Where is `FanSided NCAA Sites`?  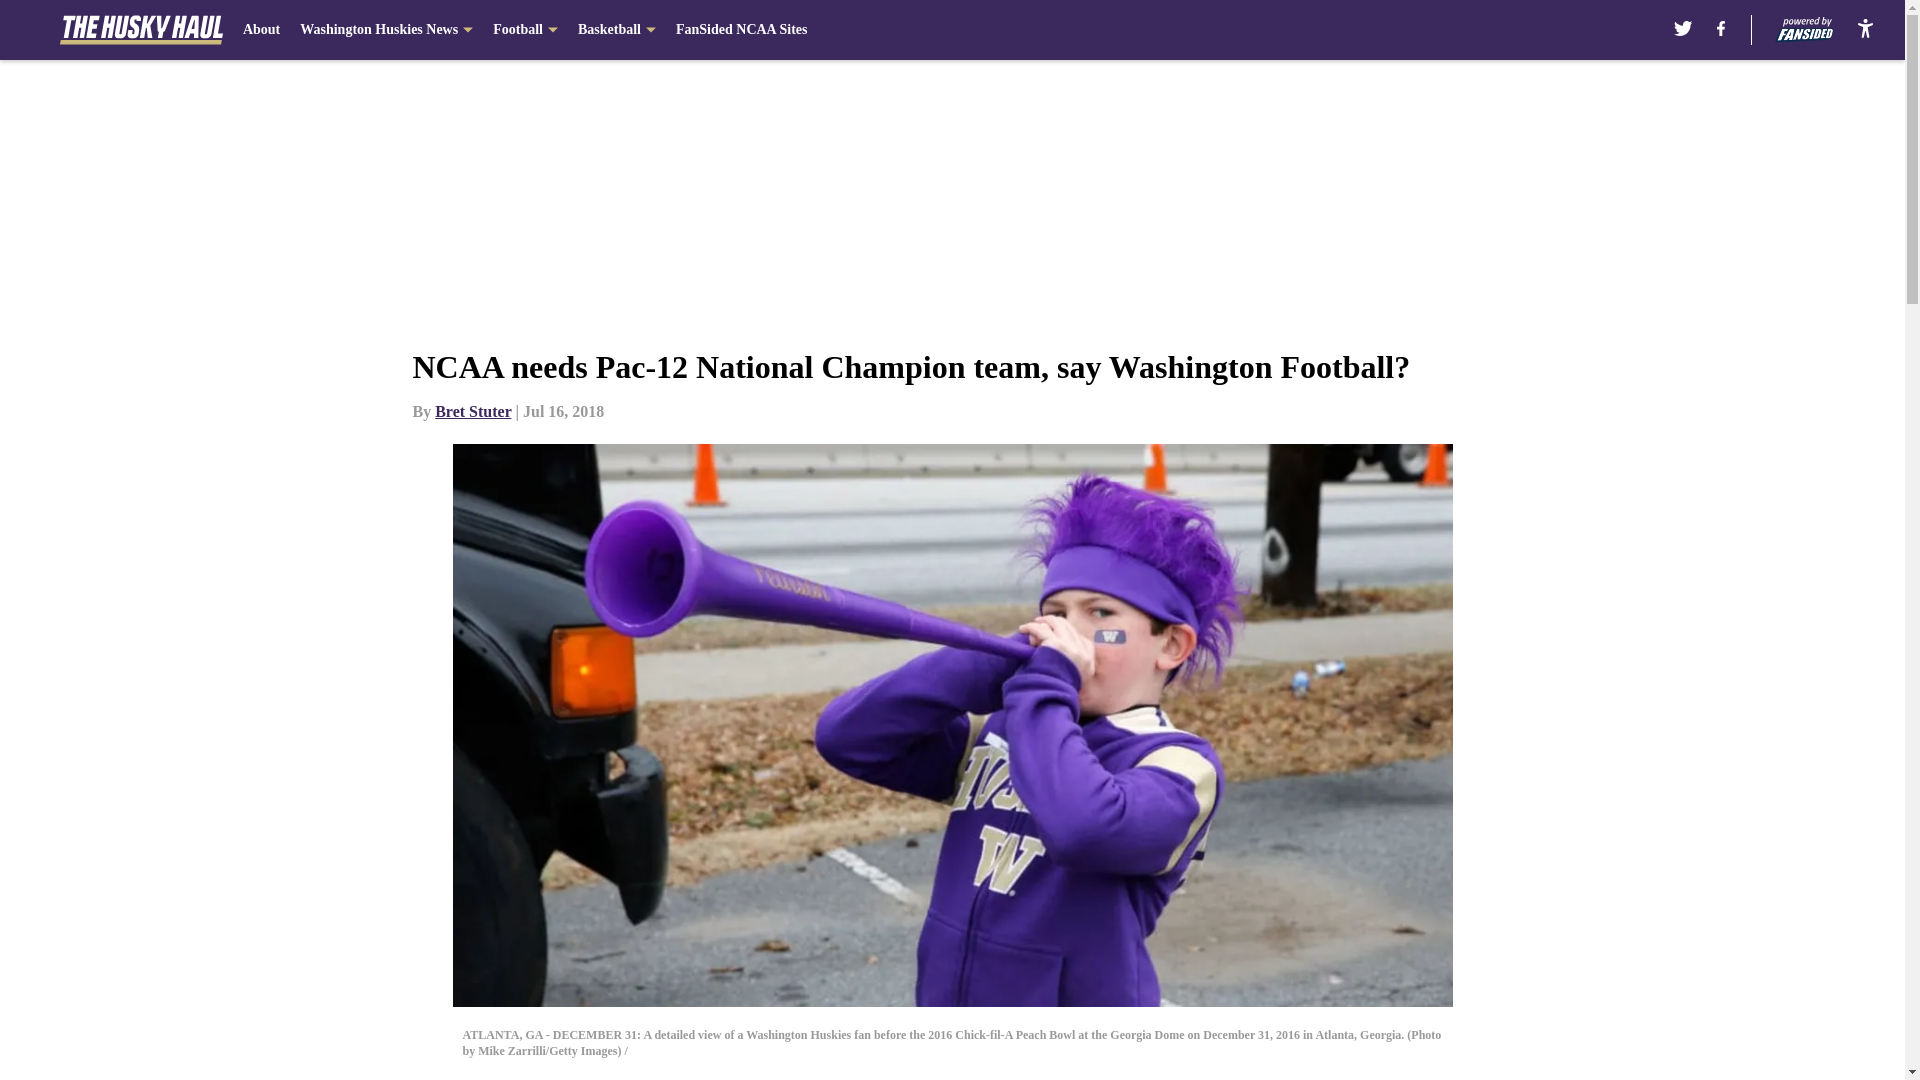 FanSided NCAA Sites is located at coordinates (740, 30).